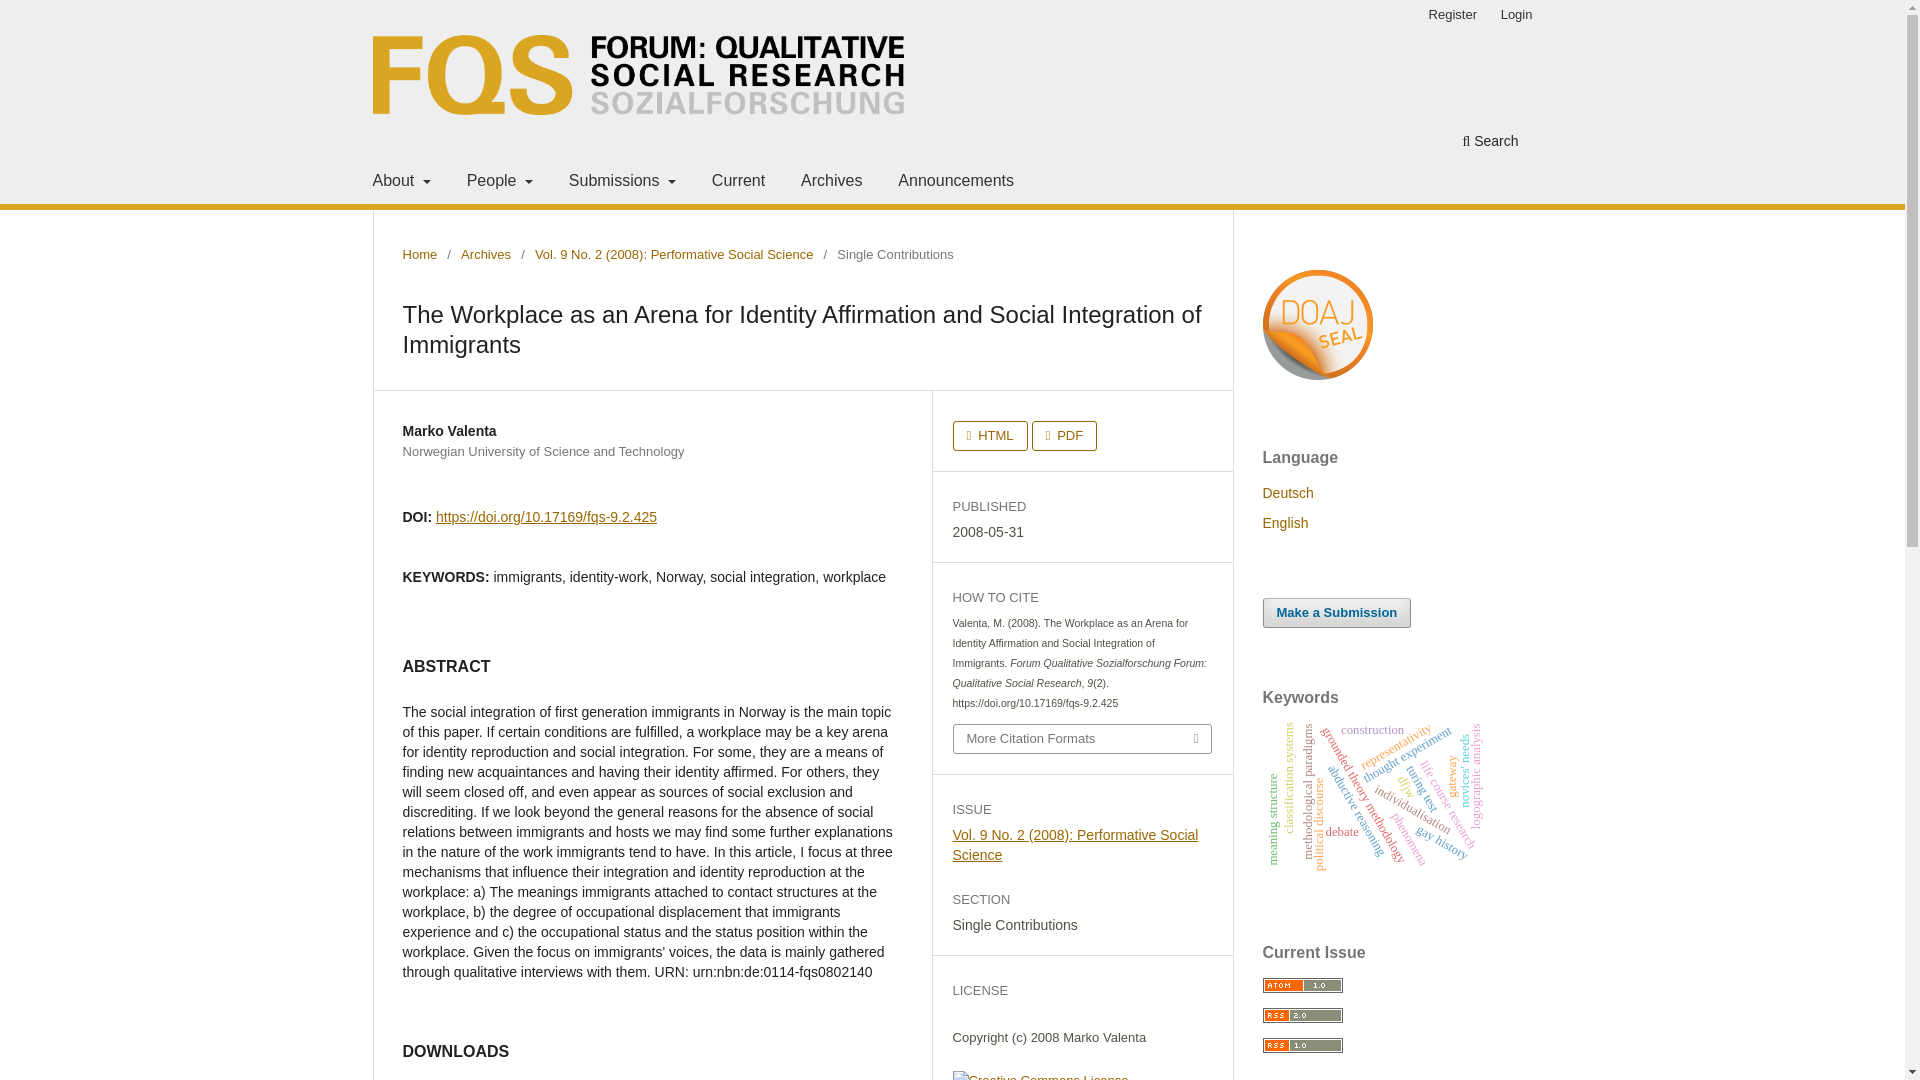 The width and height of the screenshot is (1920, 1080). I want to click on Login, so click(1517, 15).